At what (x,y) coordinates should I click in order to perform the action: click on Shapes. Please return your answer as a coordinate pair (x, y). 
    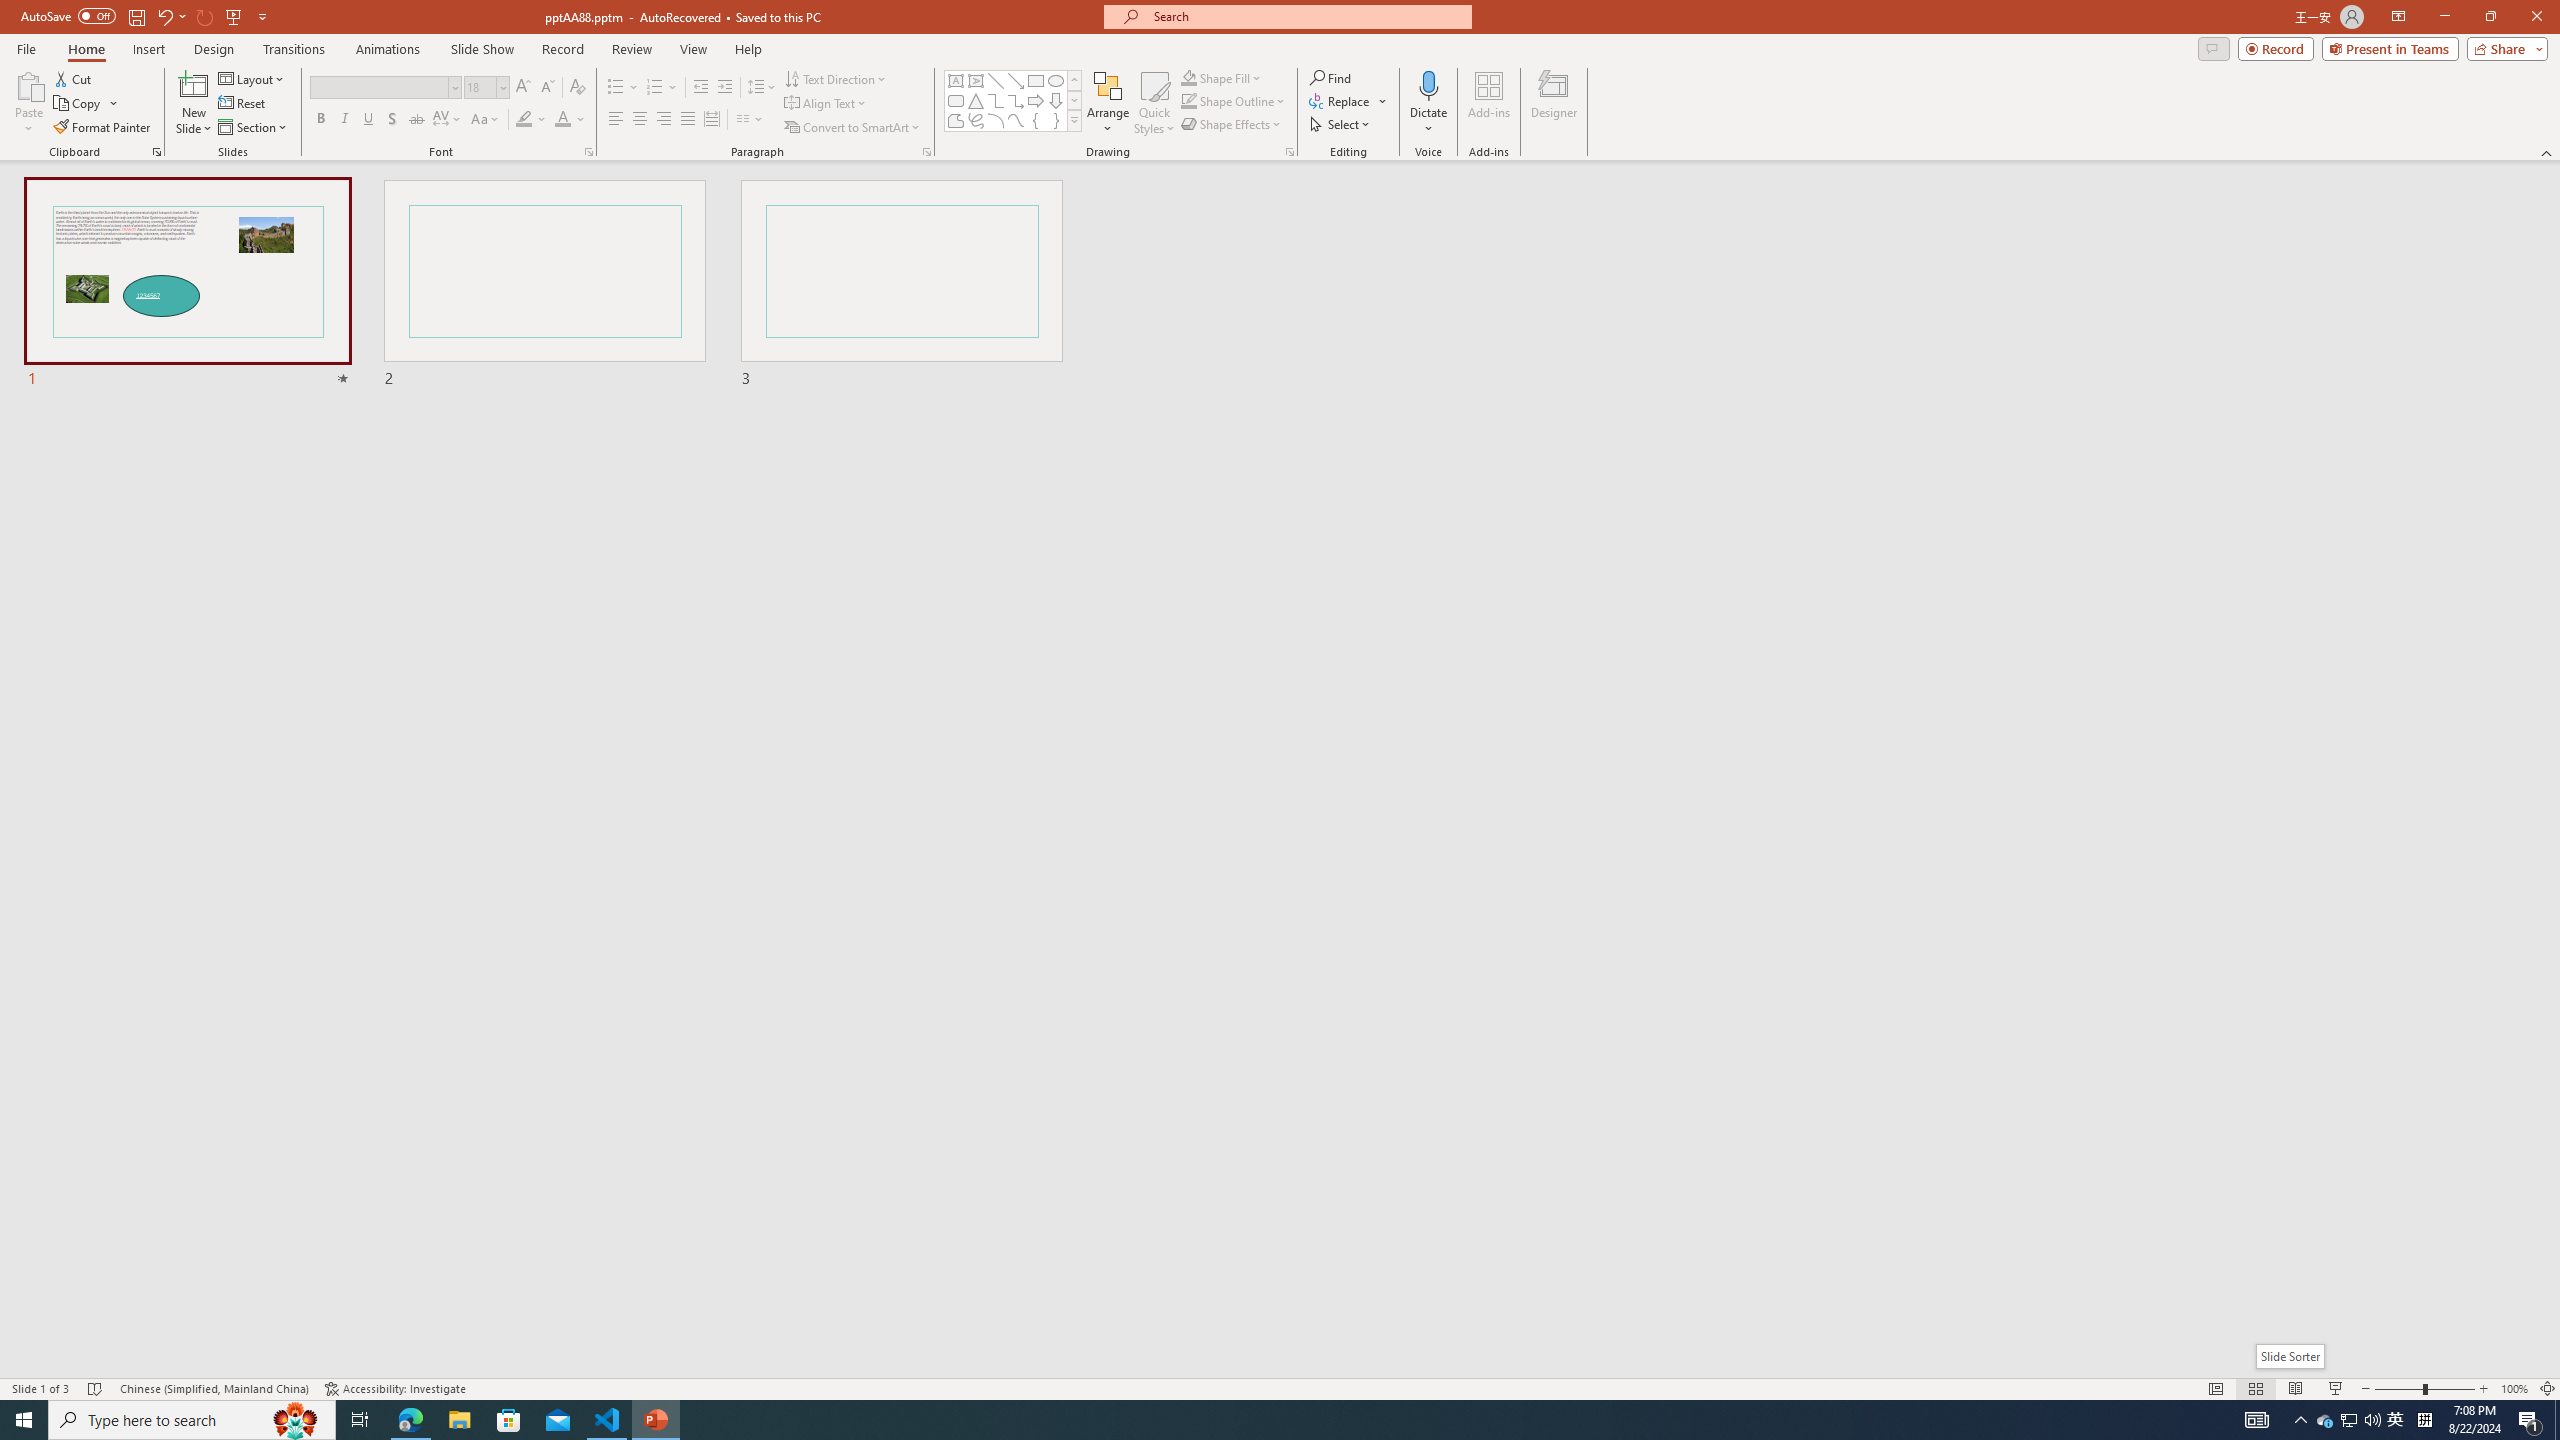
    Looking at the image, I should click on (1074, 120).